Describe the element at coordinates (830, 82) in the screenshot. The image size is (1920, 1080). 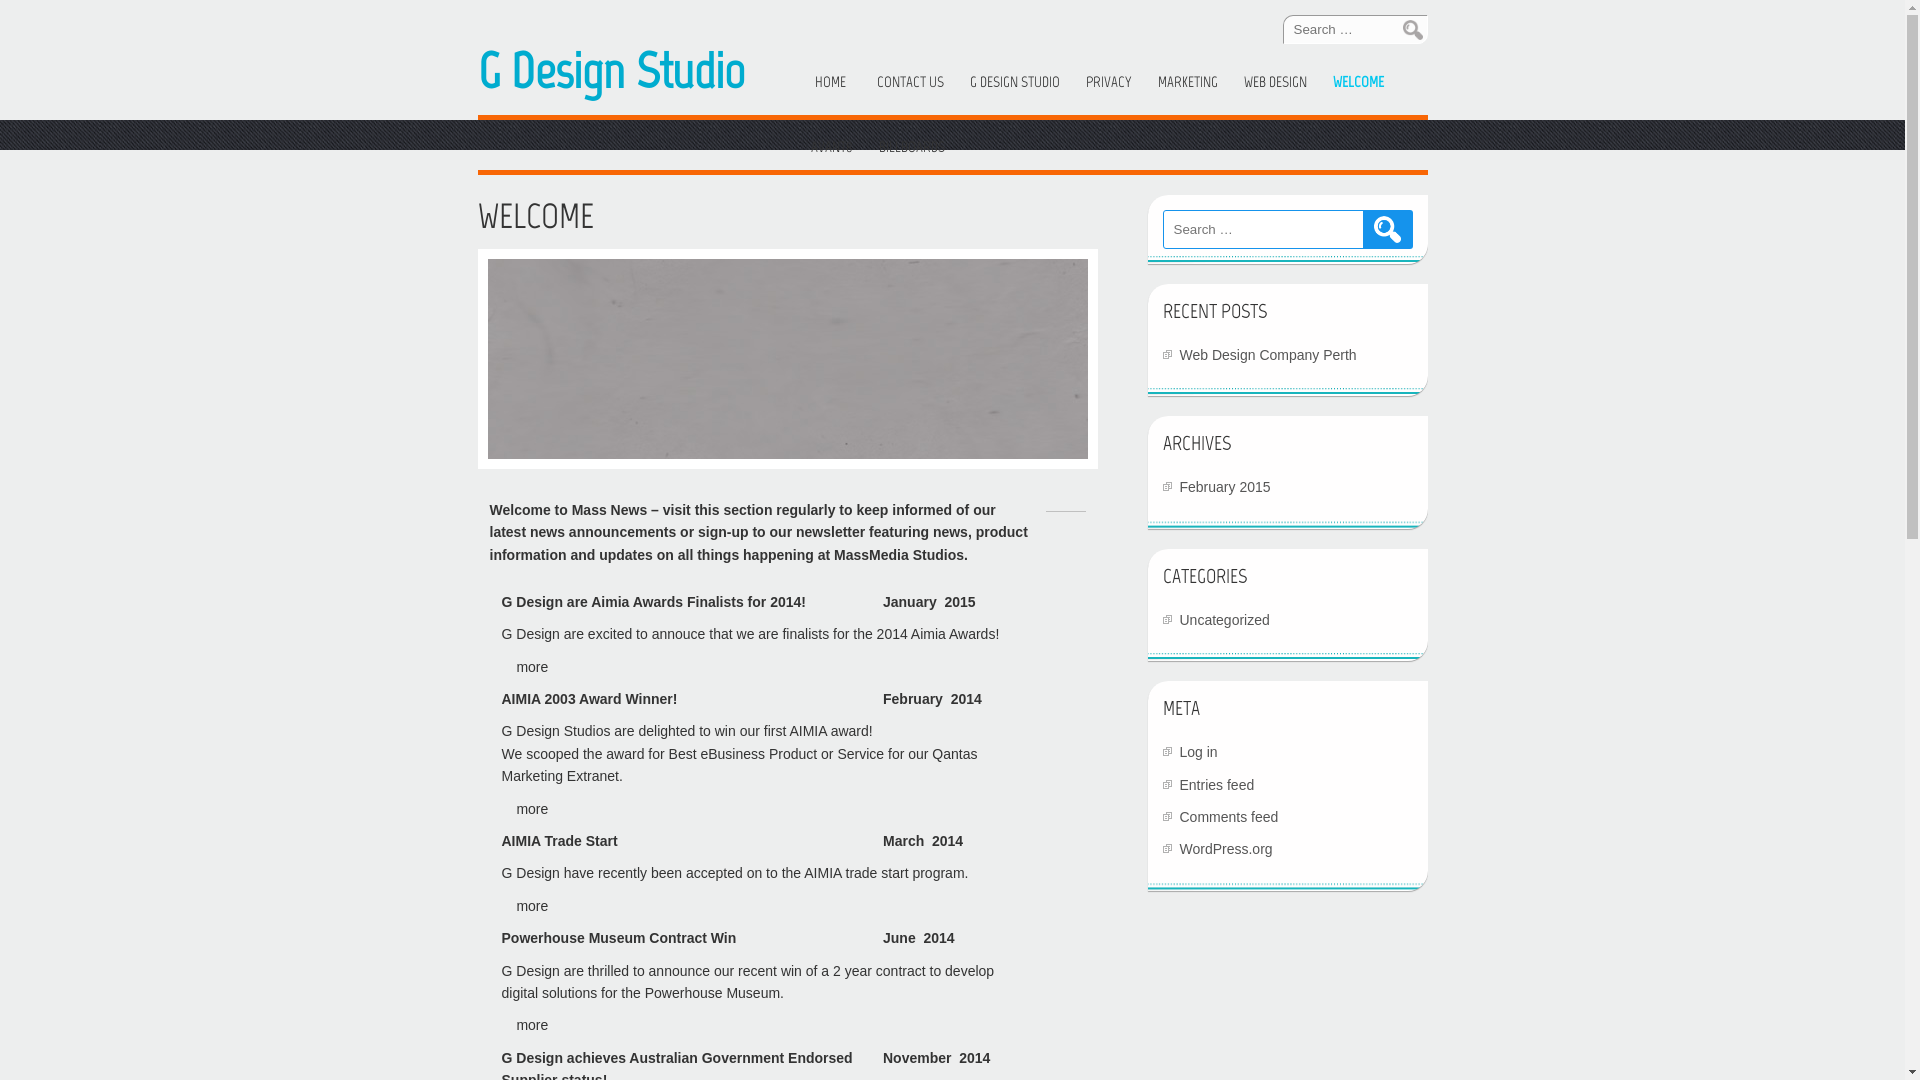
I see `HOME` at that location.